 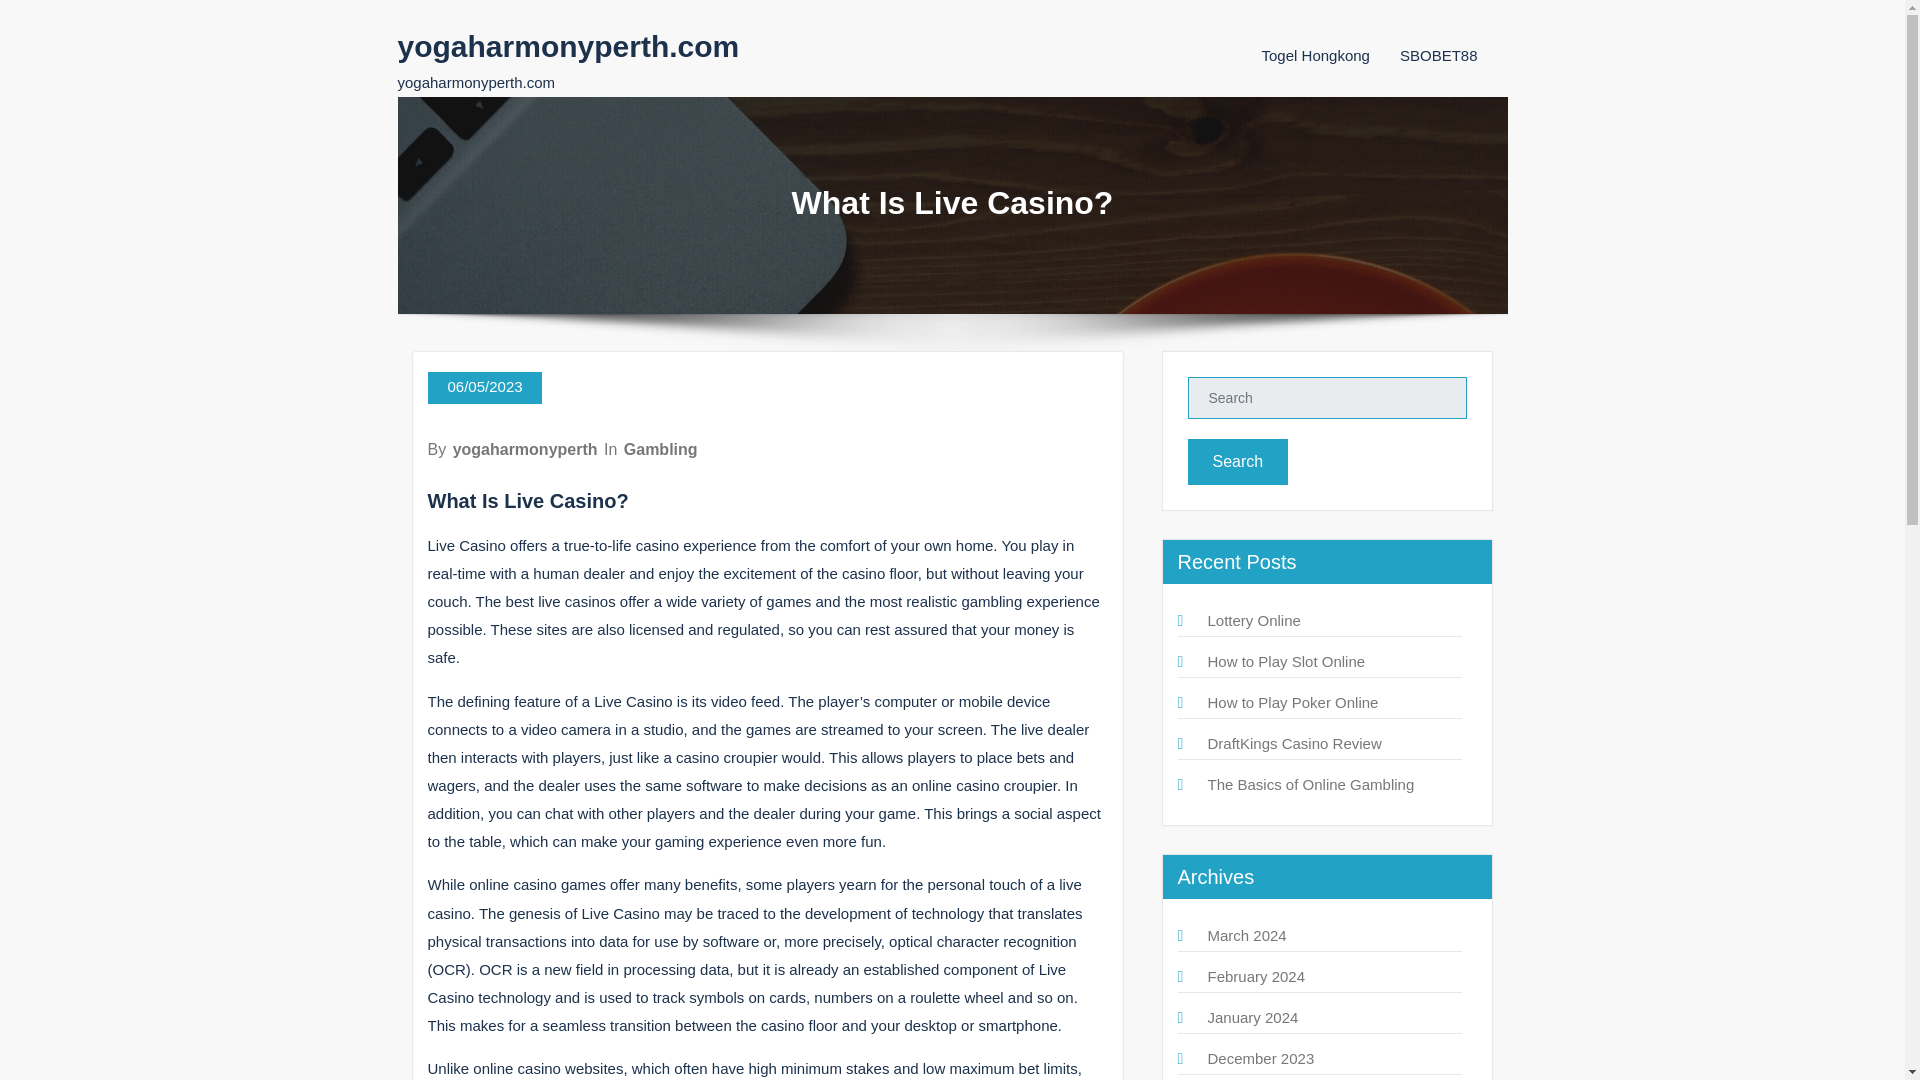 What do you see at coordinates (1253, 1017) in the screenshot?
I see `January 2024` at bounding box center [1253, 1017].